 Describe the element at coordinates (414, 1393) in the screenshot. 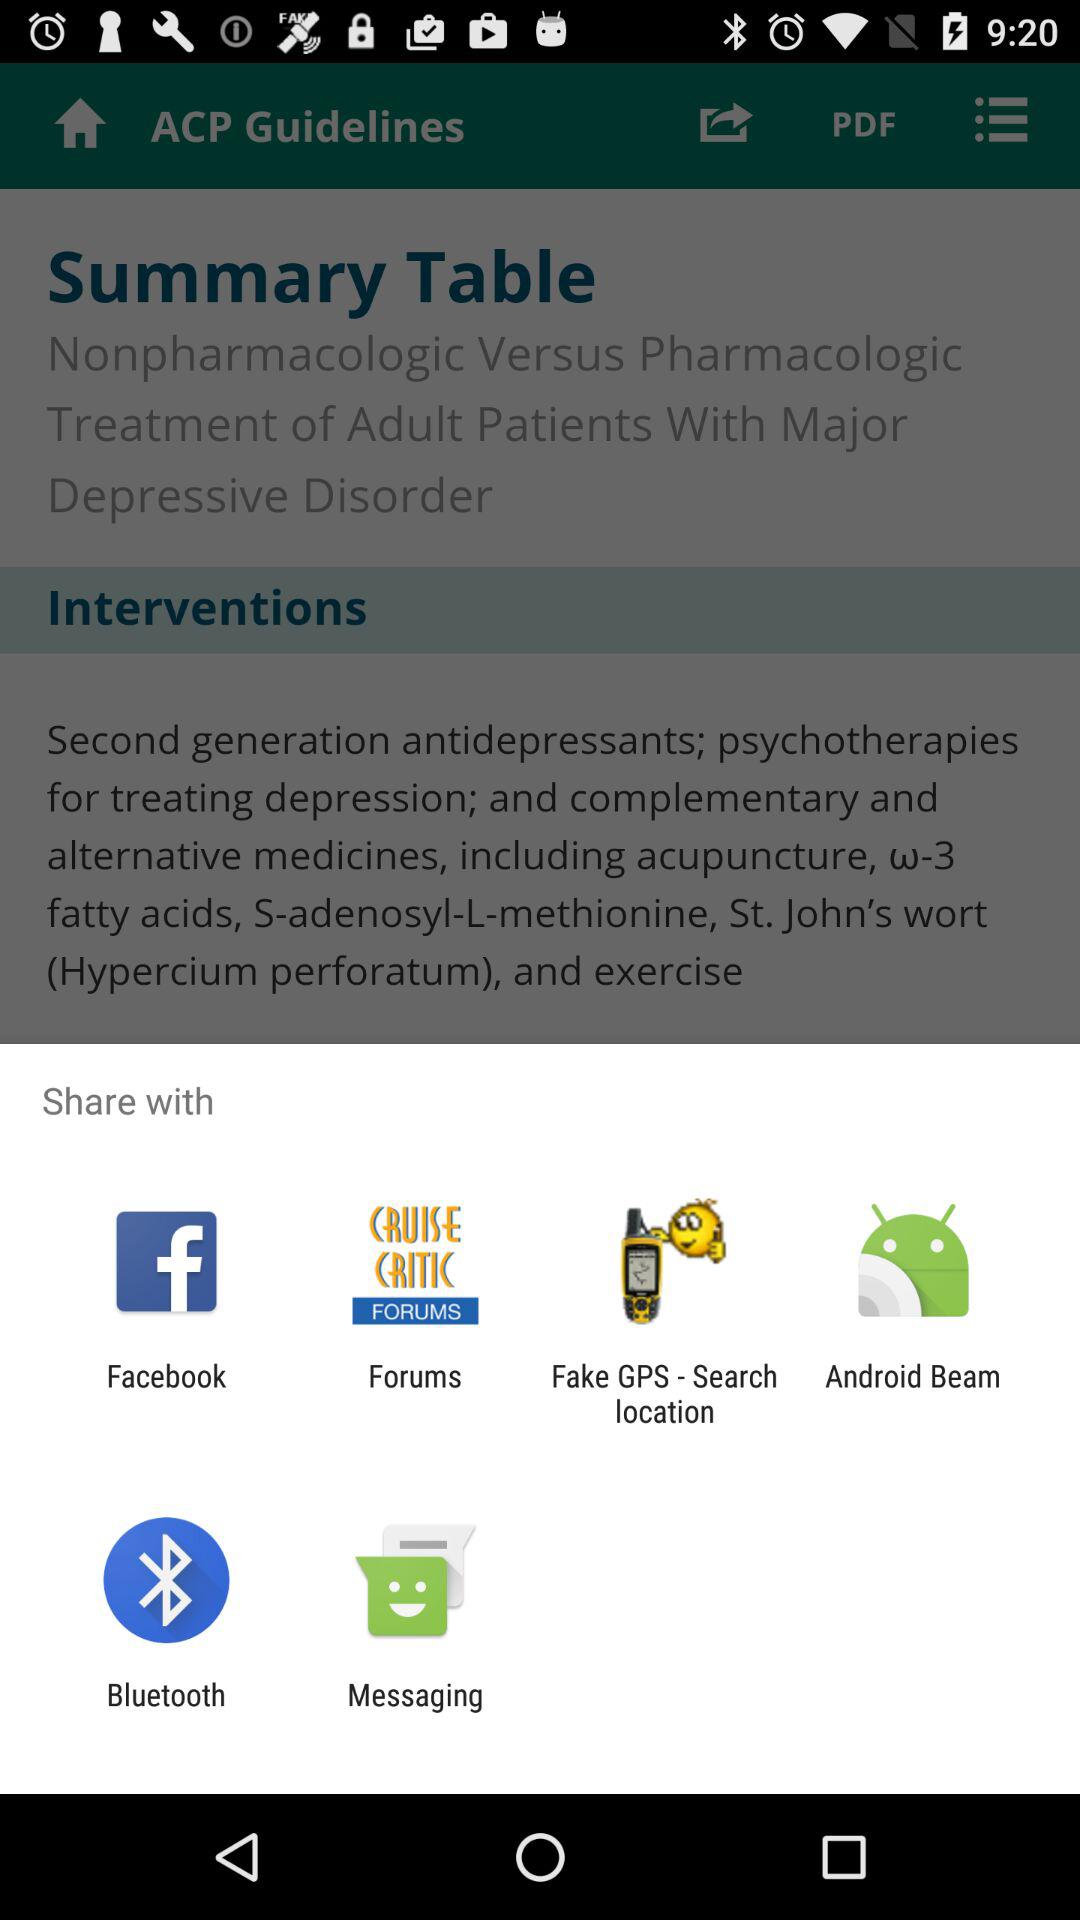

I see `select app to the right of the facebook item` at that location.